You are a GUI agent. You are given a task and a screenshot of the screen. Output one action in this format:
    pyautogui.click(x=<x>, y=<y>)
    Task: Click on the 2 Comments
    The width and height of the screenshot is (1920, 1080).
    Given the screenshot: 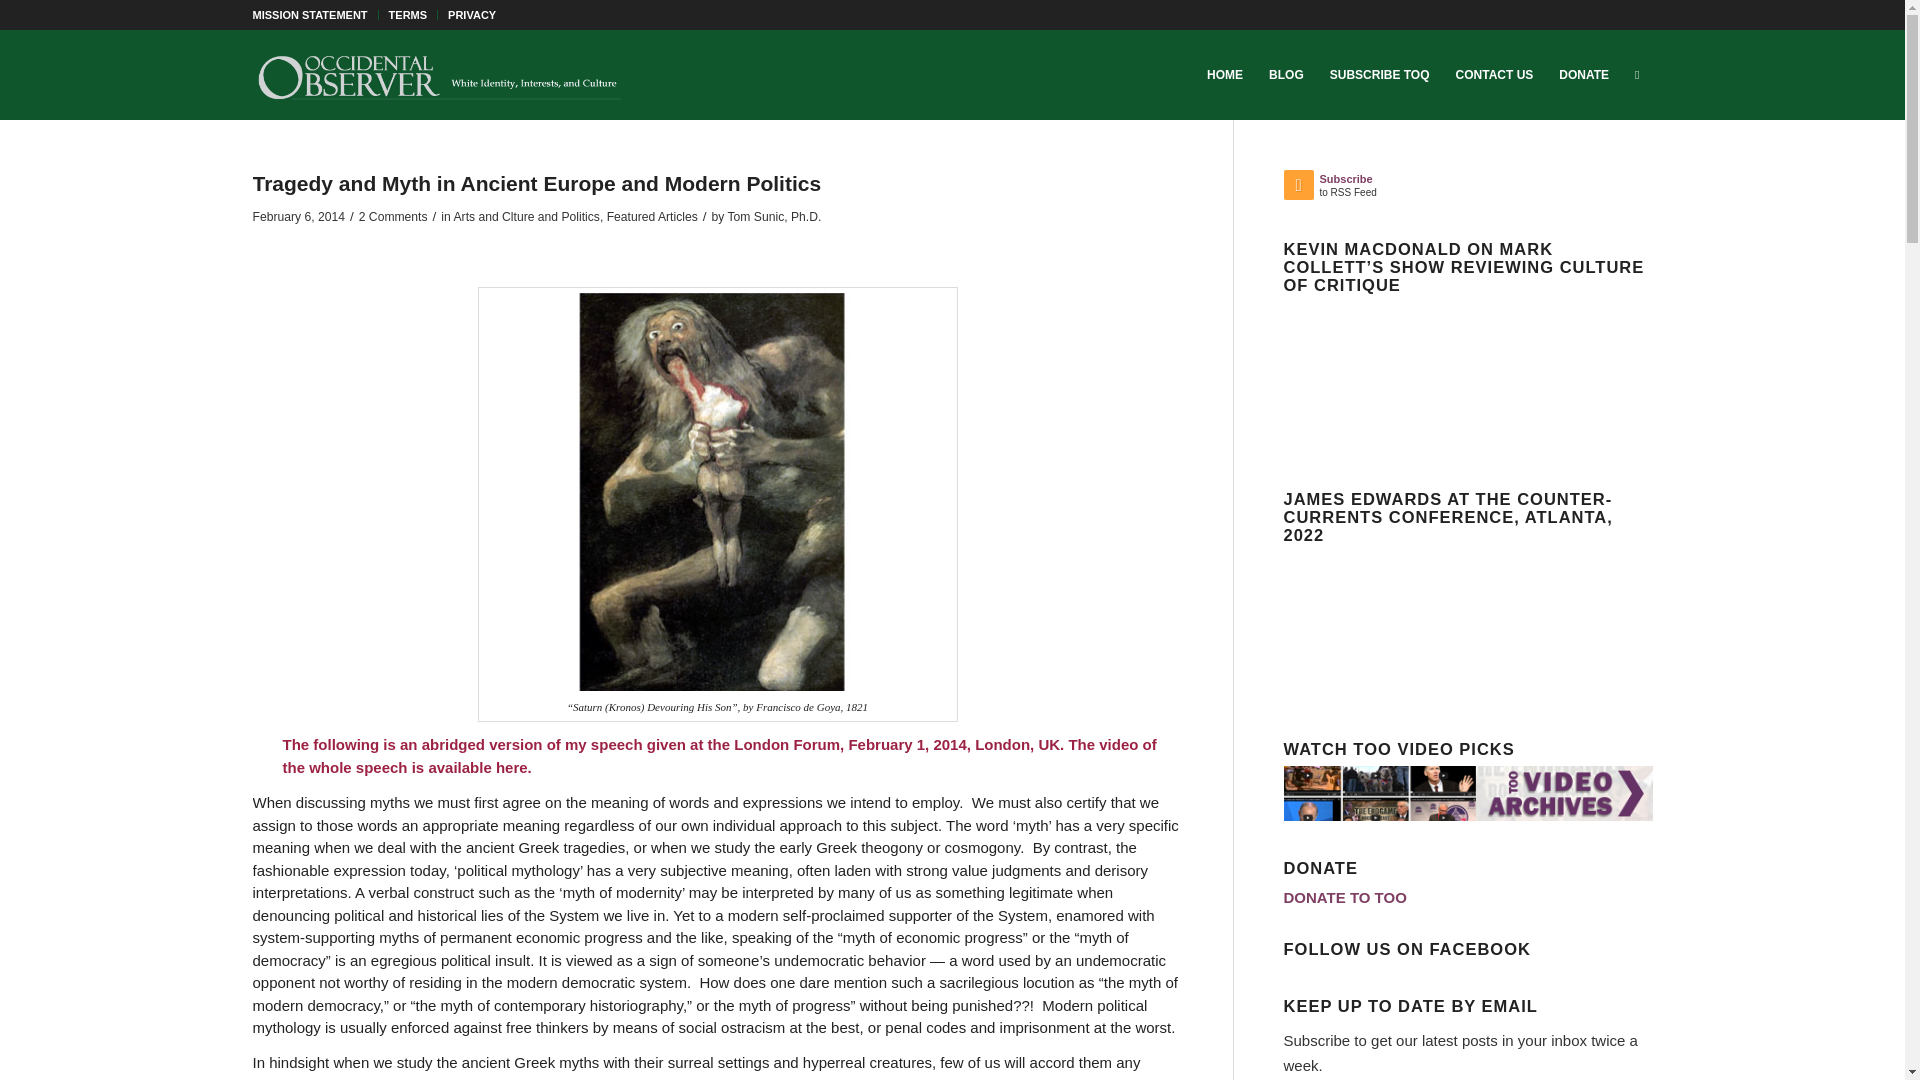 What is the action you would take?
    pyautogui.click(x=394, y=216)
    